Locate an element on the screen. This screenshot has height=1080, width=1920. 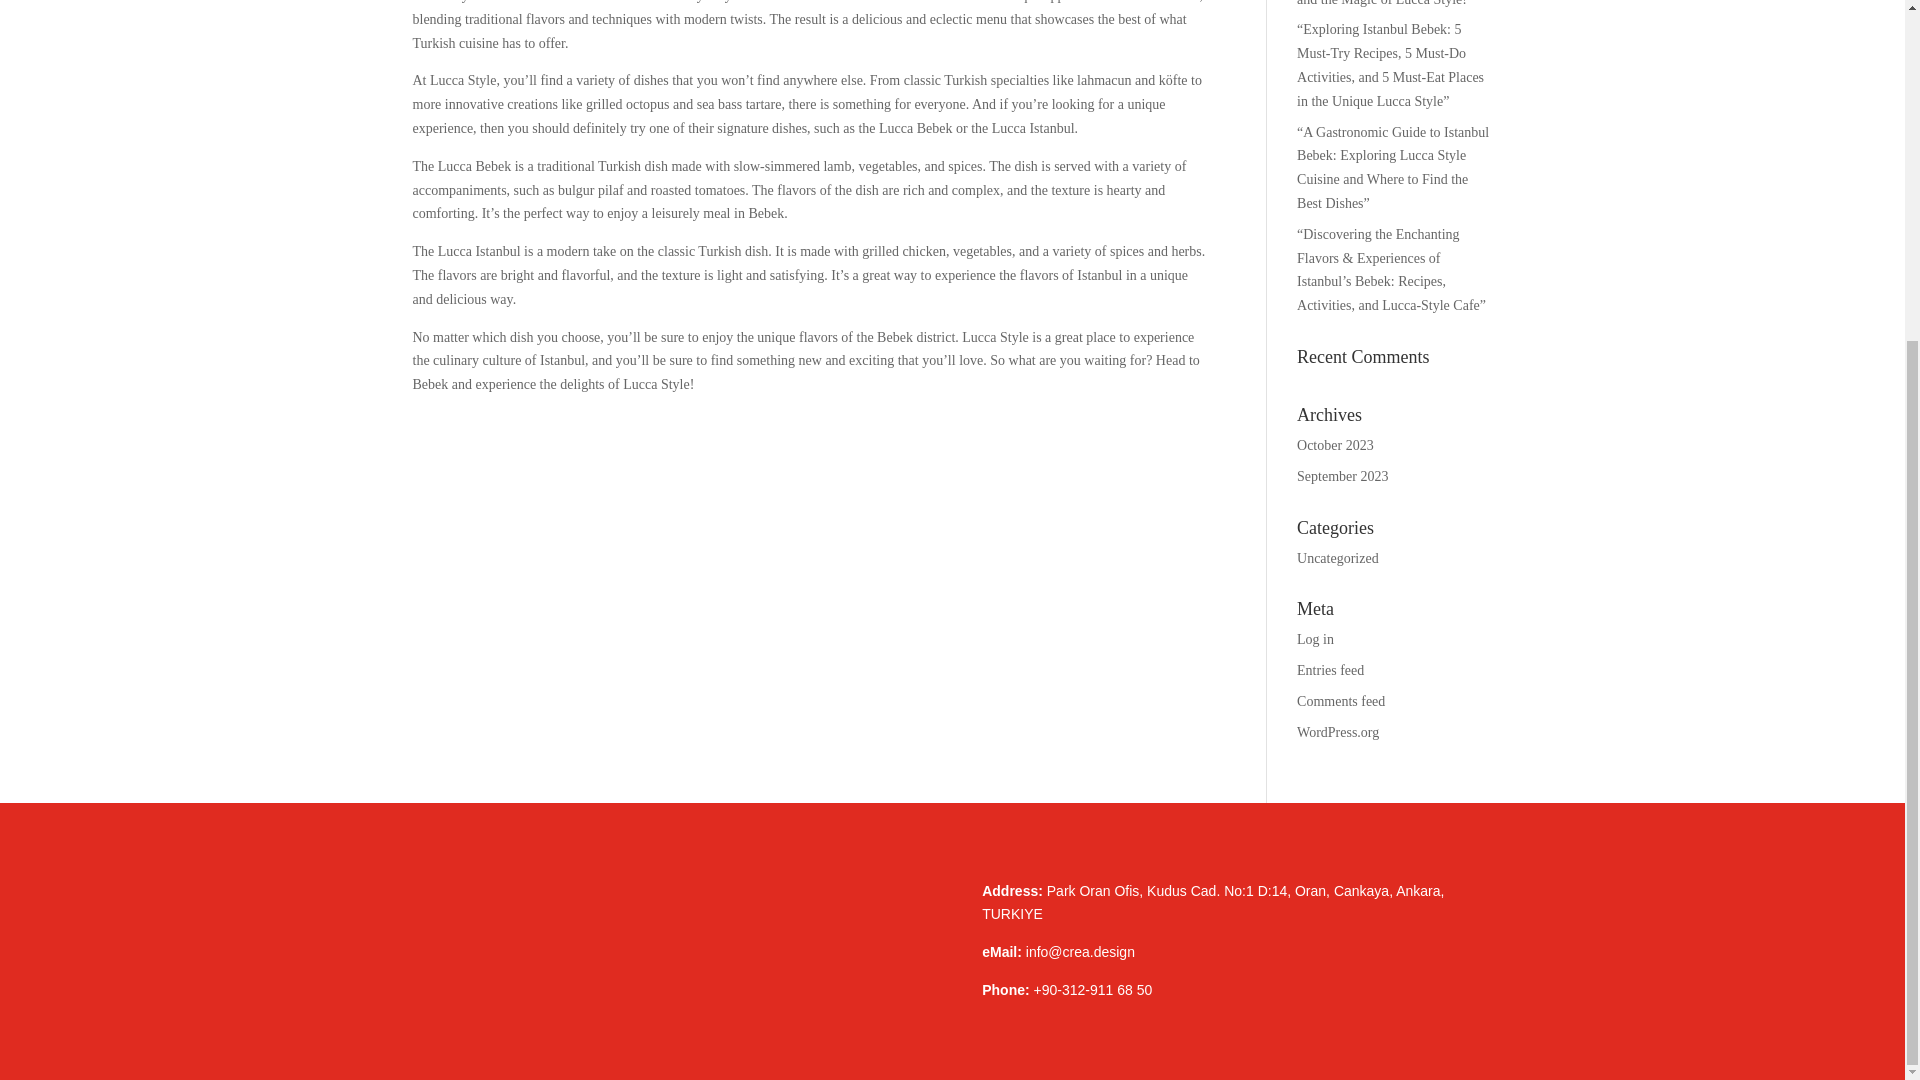
Entries feed is located at coordinates (1330, 670).